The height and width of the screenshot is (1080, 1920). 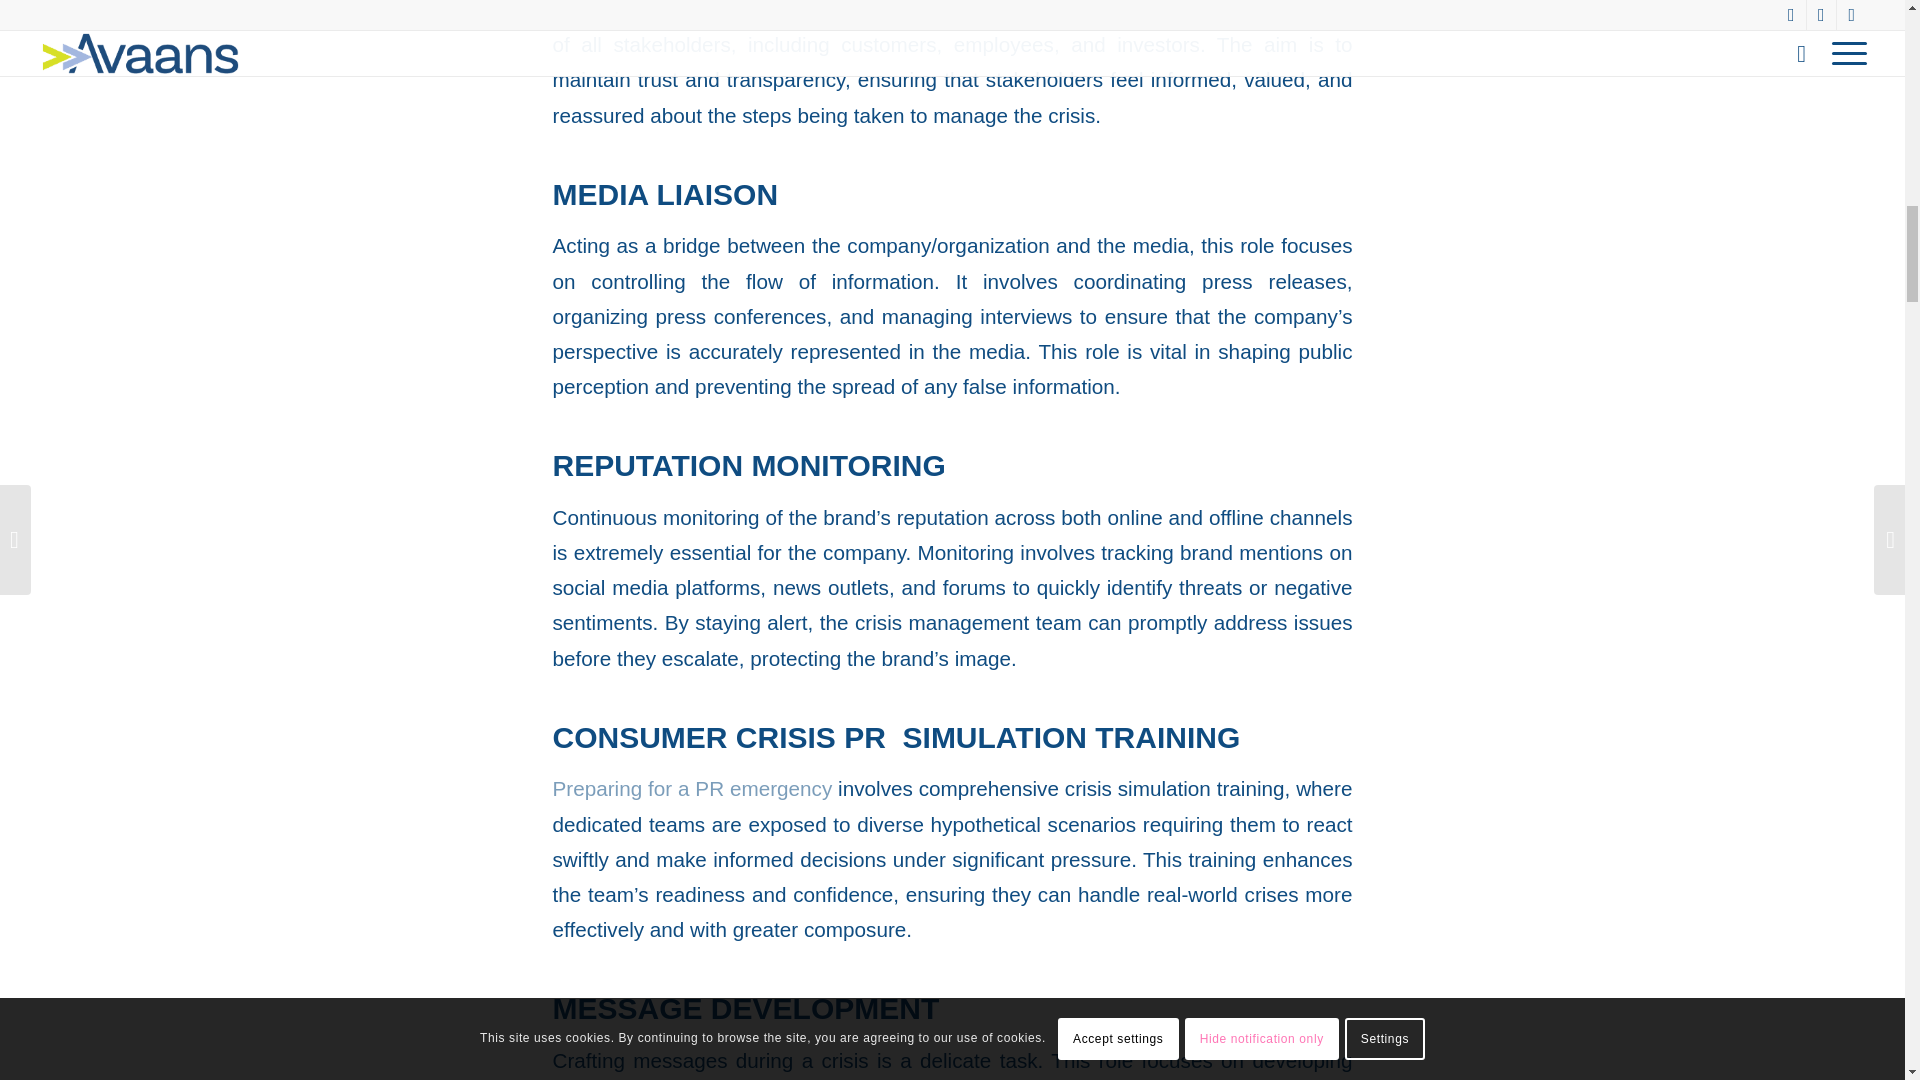 I want to click on Preparing for a PR emergency, so click(x=692, y=788).